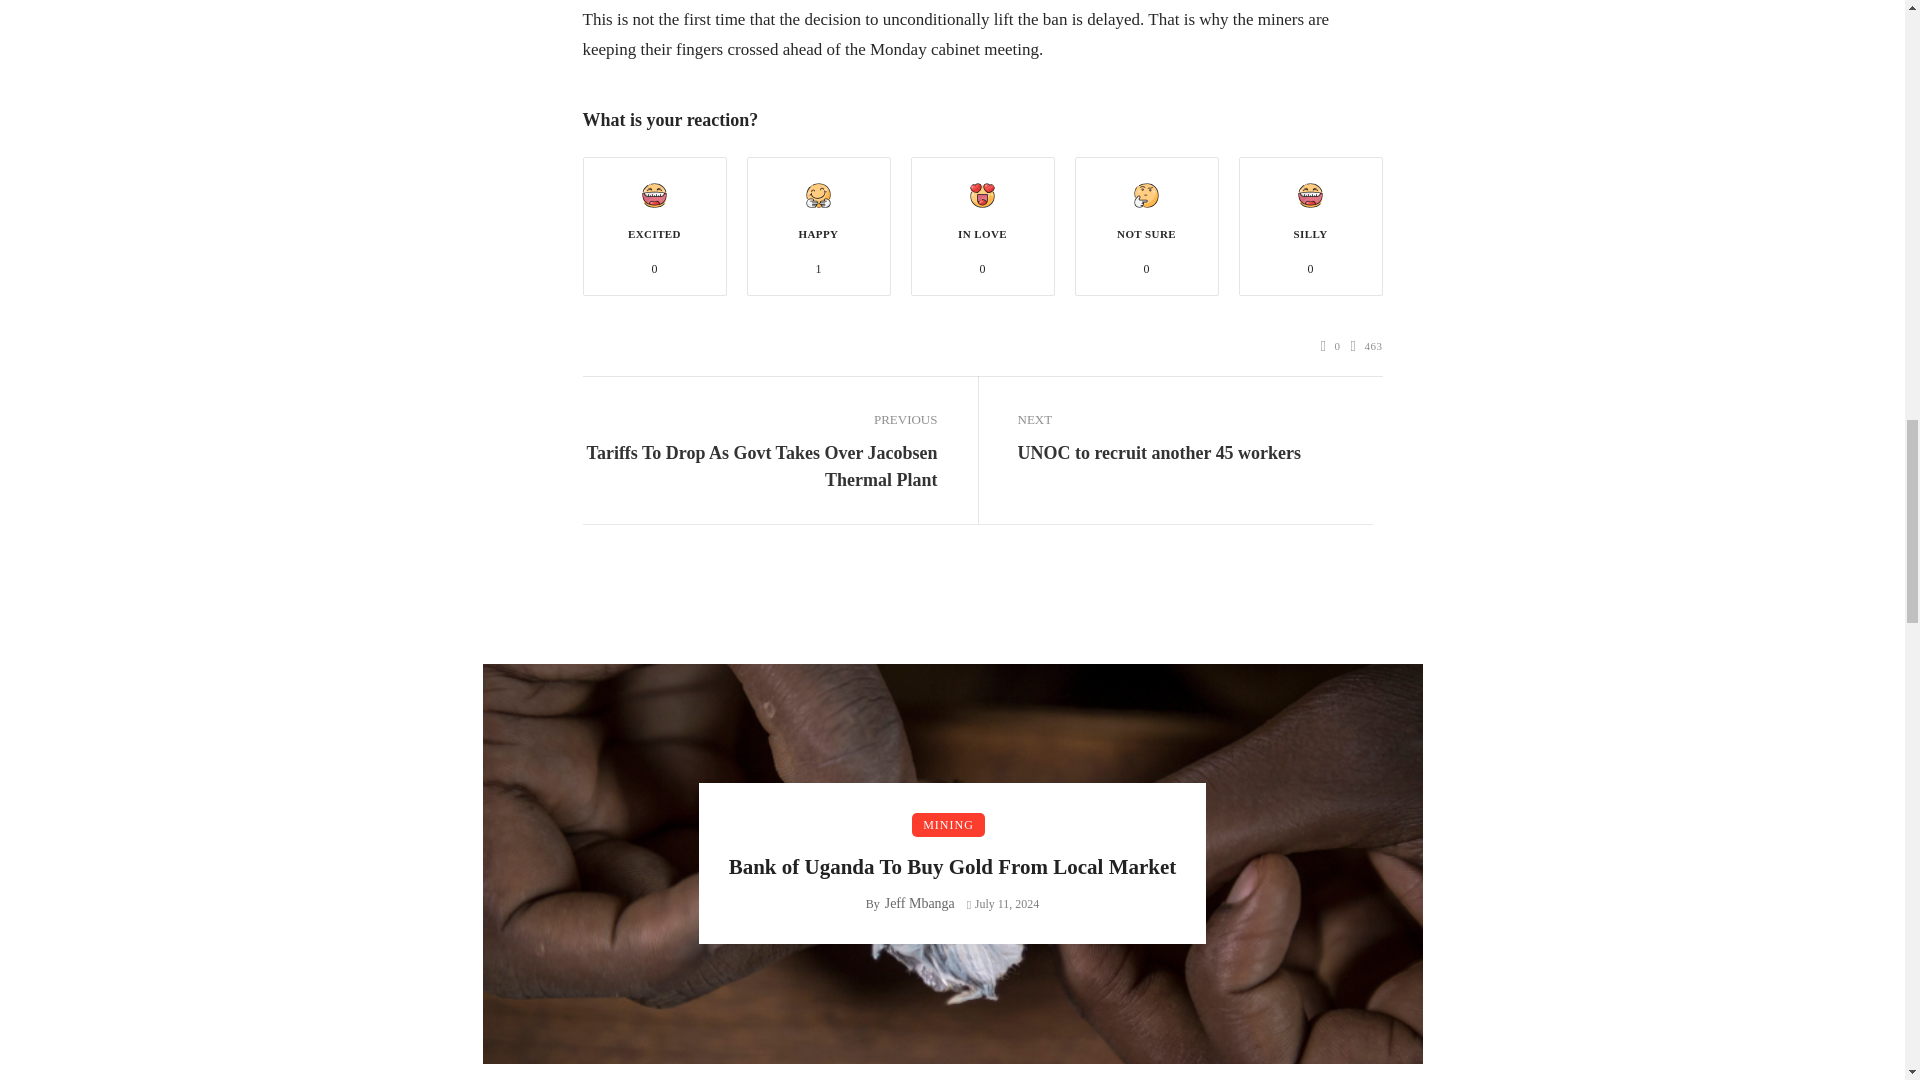  Describe the element at coordinates (952, 868) in the screenshot. I see `Bank of Uganda To Buy Gold From Local Market` at that location.